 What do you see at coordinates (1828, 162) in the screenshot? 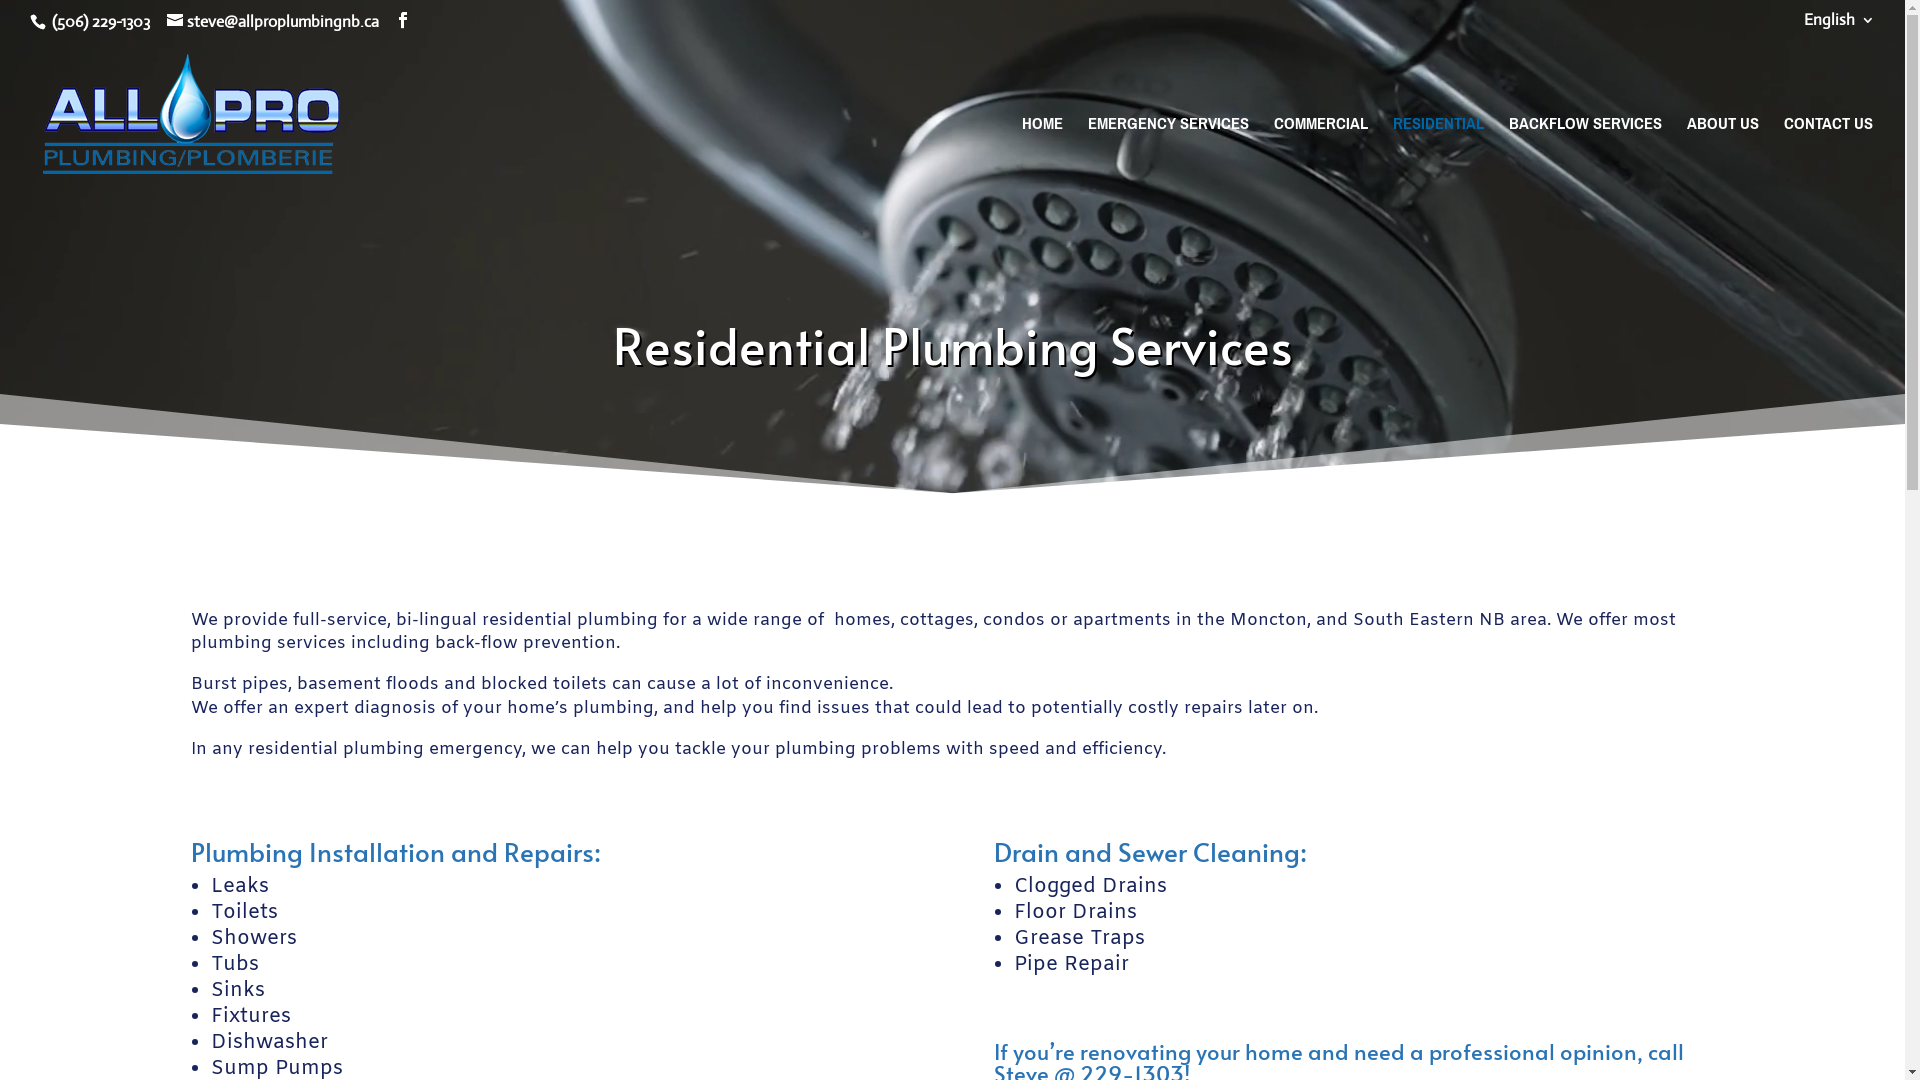
I see `CONTACT US` at bounding box center [1828, 162].